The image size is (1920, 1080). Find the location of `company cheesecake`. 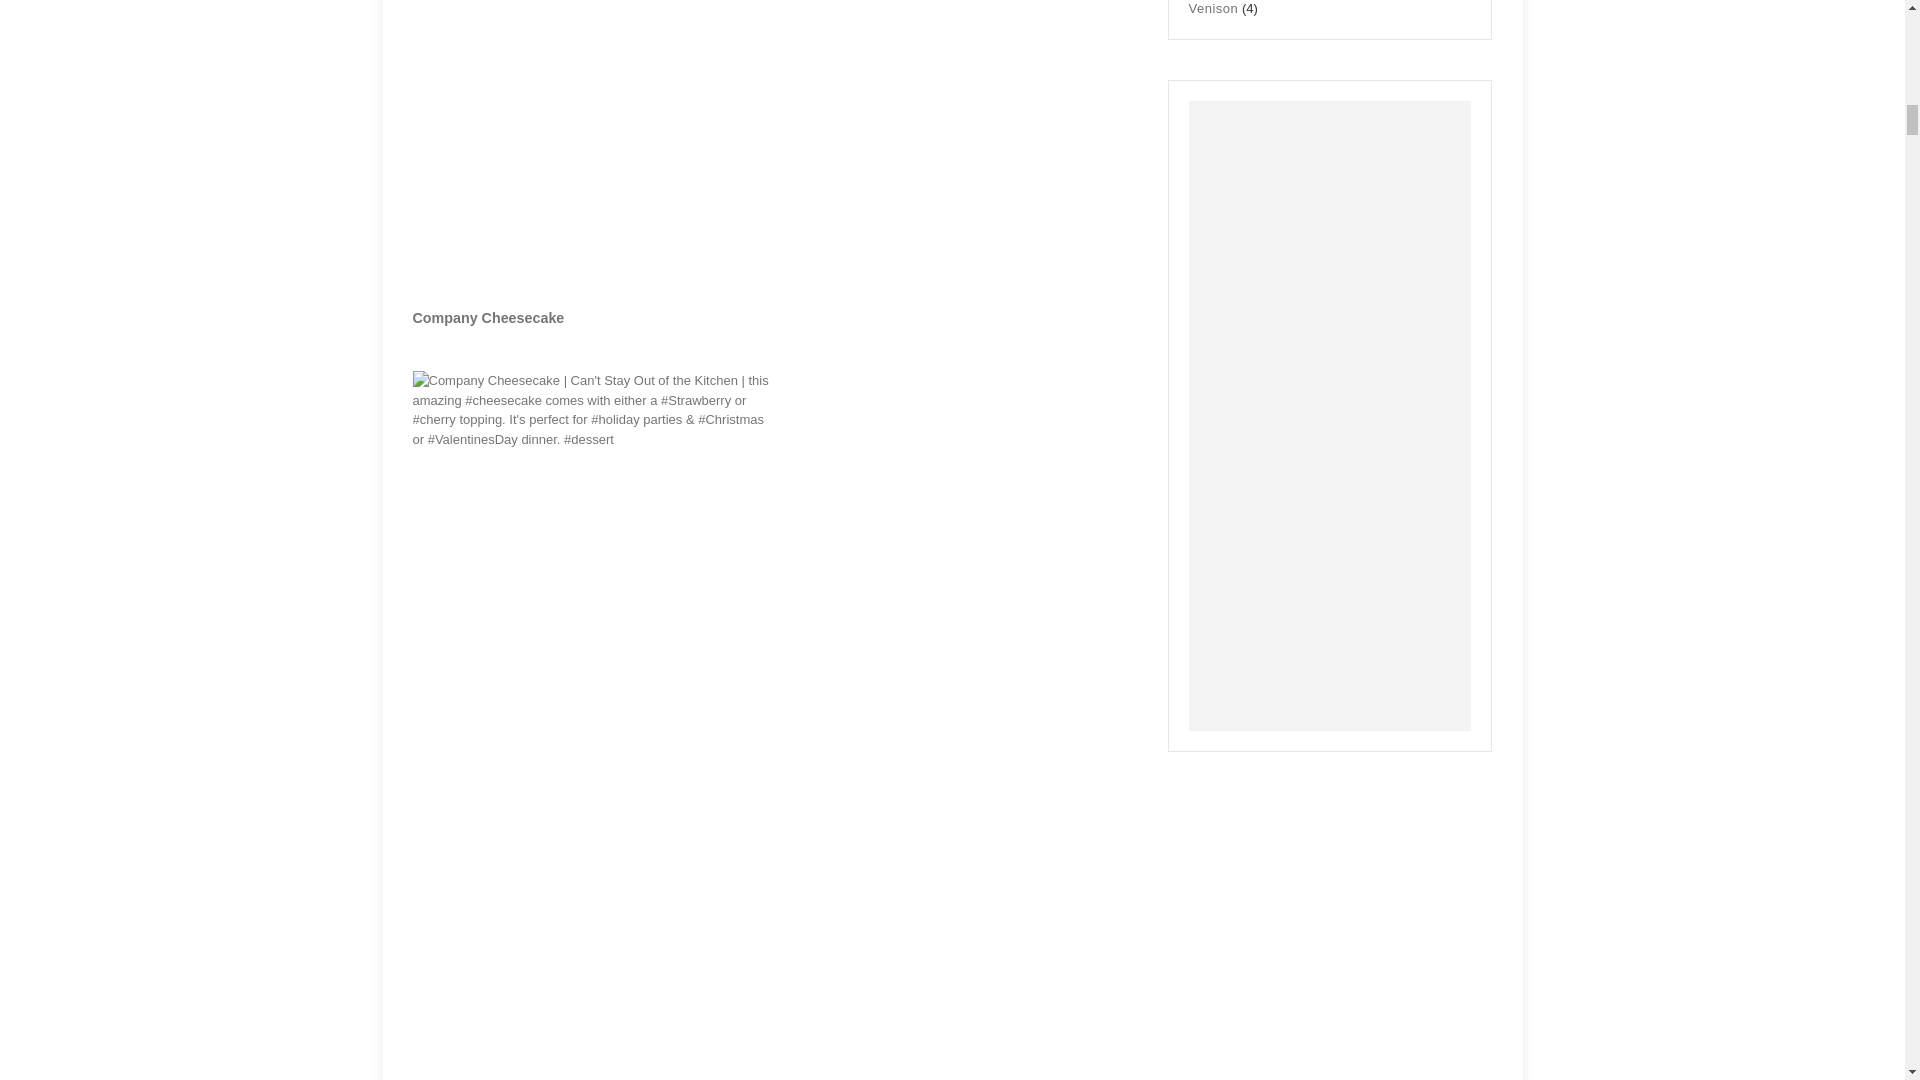

company cheesecake is located at coordinates (488, 318).